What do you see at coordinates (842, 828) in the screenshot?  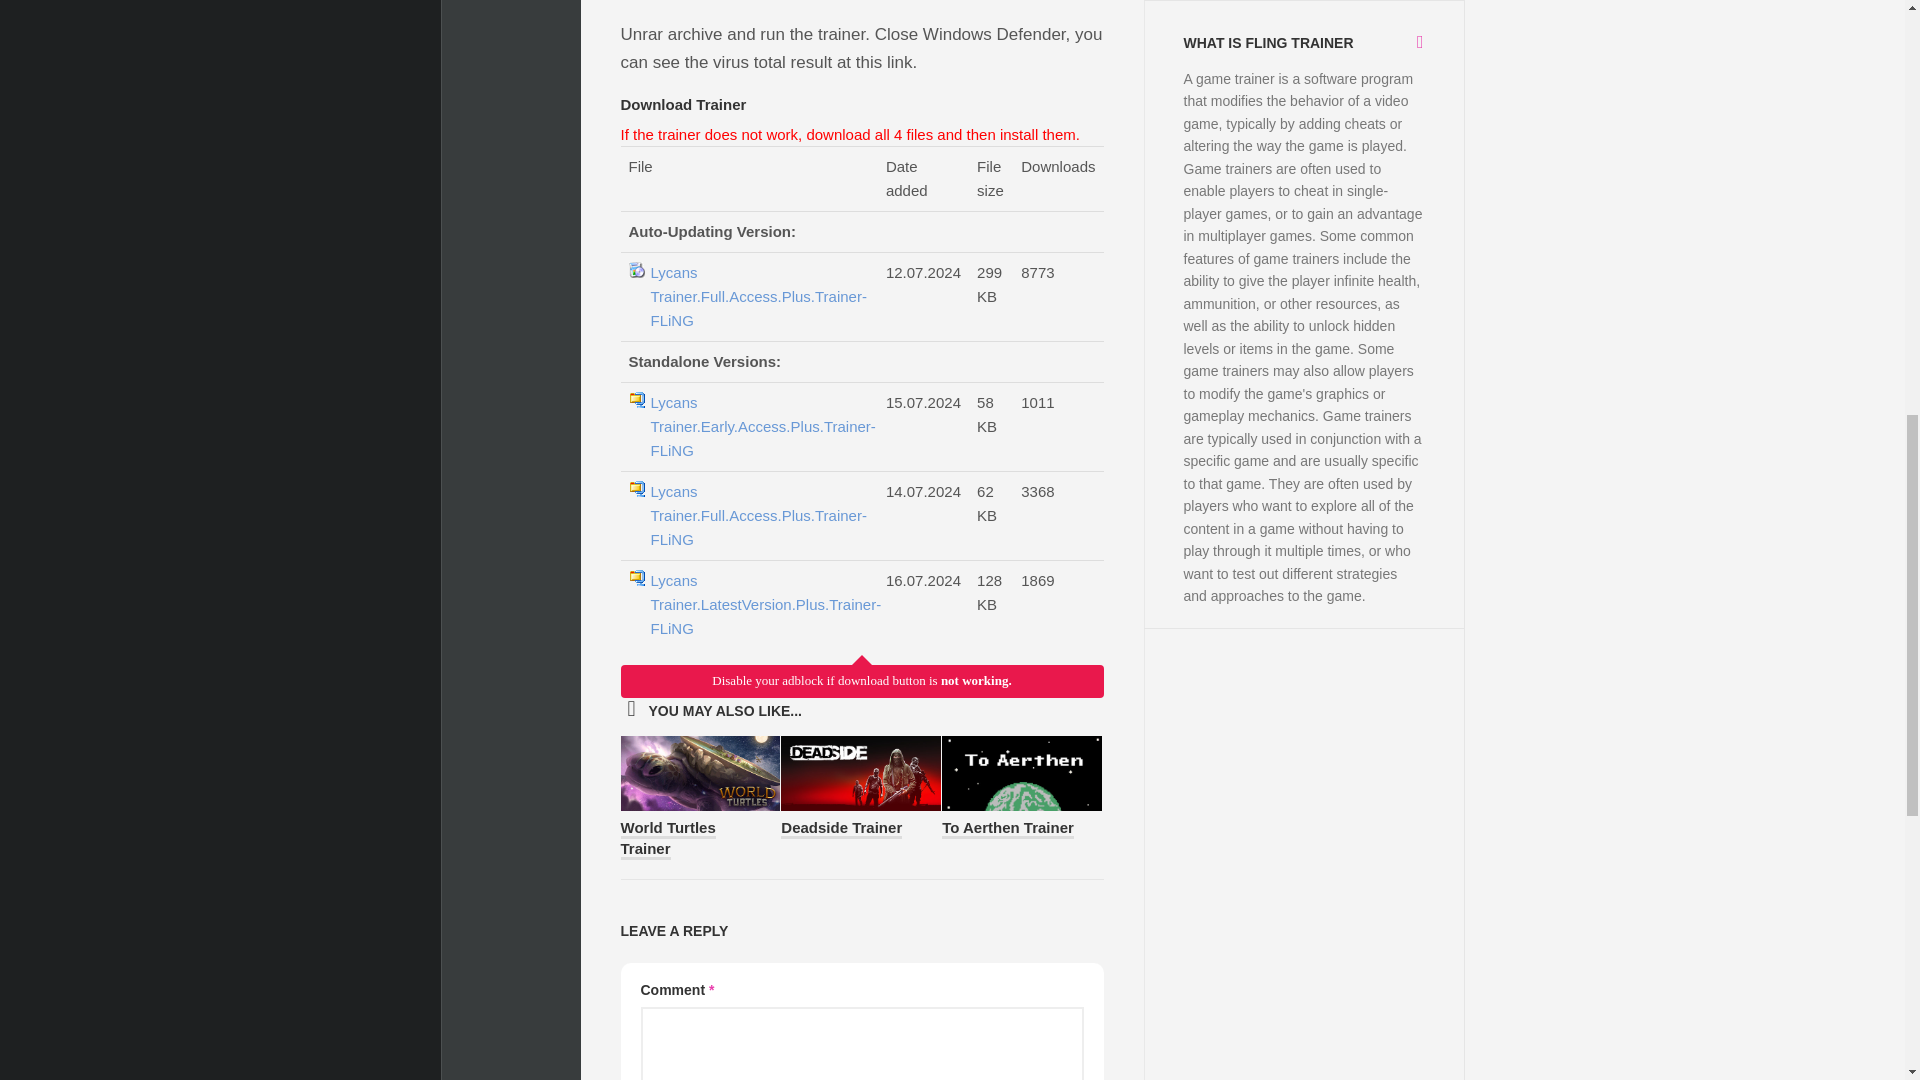 I see `Deadside Trainer` at bounding box center [842, 828].